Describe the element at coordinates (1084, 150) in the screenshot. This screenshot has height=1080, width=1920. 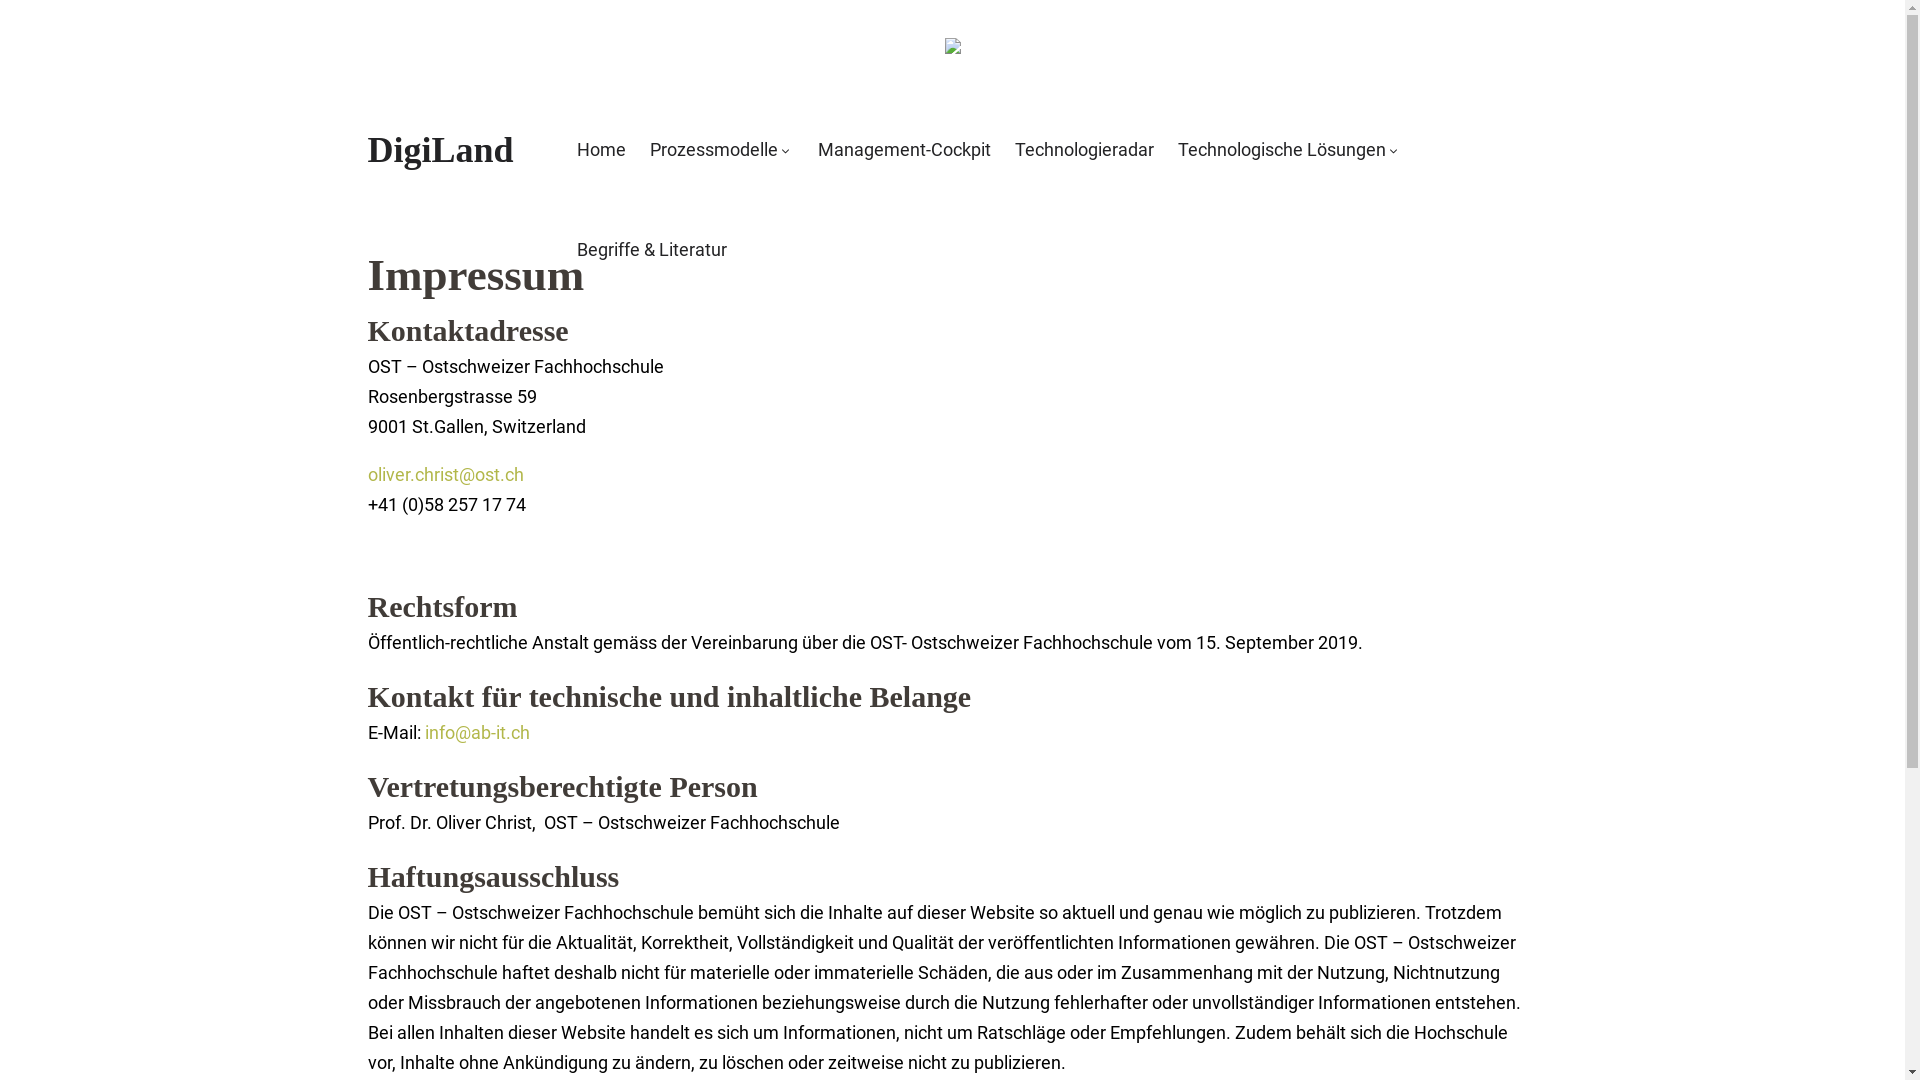
I see `Technologieradar` at that location.